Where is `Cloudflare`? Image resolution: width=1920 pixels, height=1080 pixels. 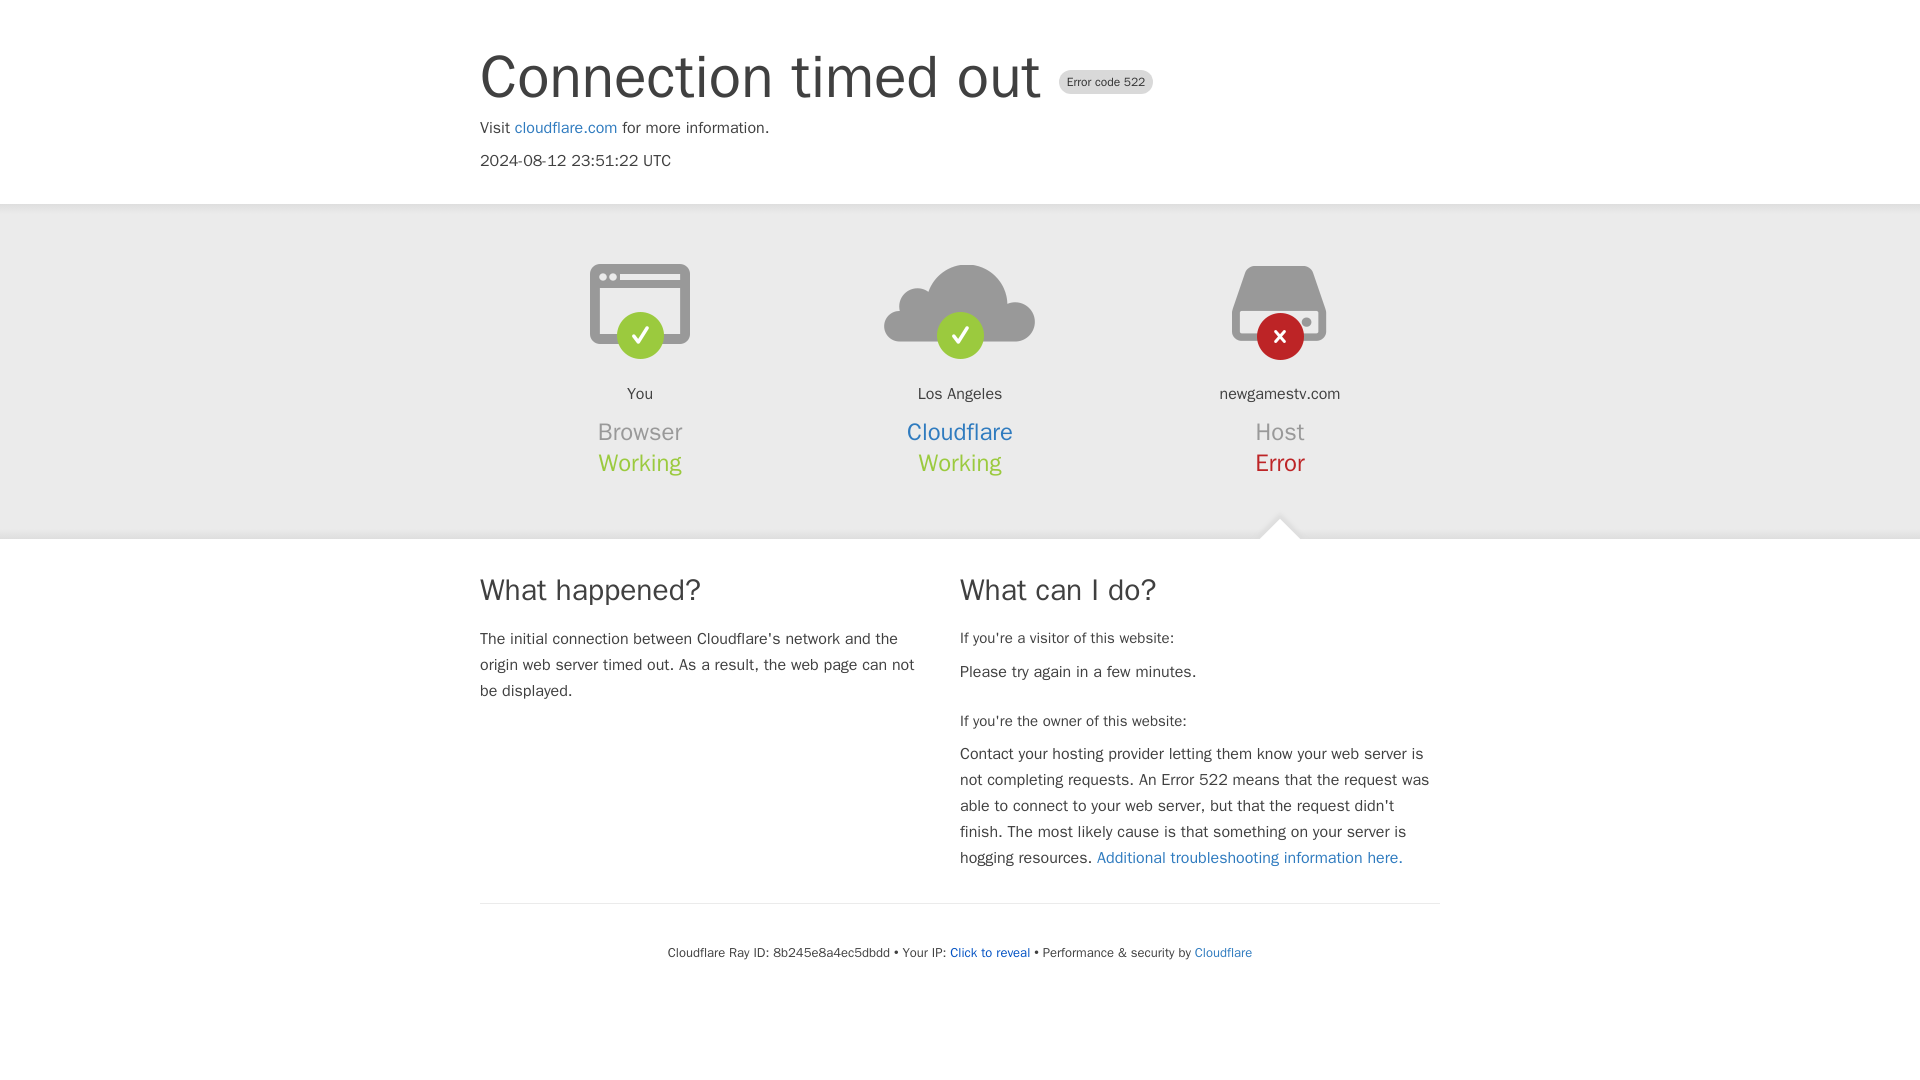 Cloudflare is located at coordinates (1222, 952).